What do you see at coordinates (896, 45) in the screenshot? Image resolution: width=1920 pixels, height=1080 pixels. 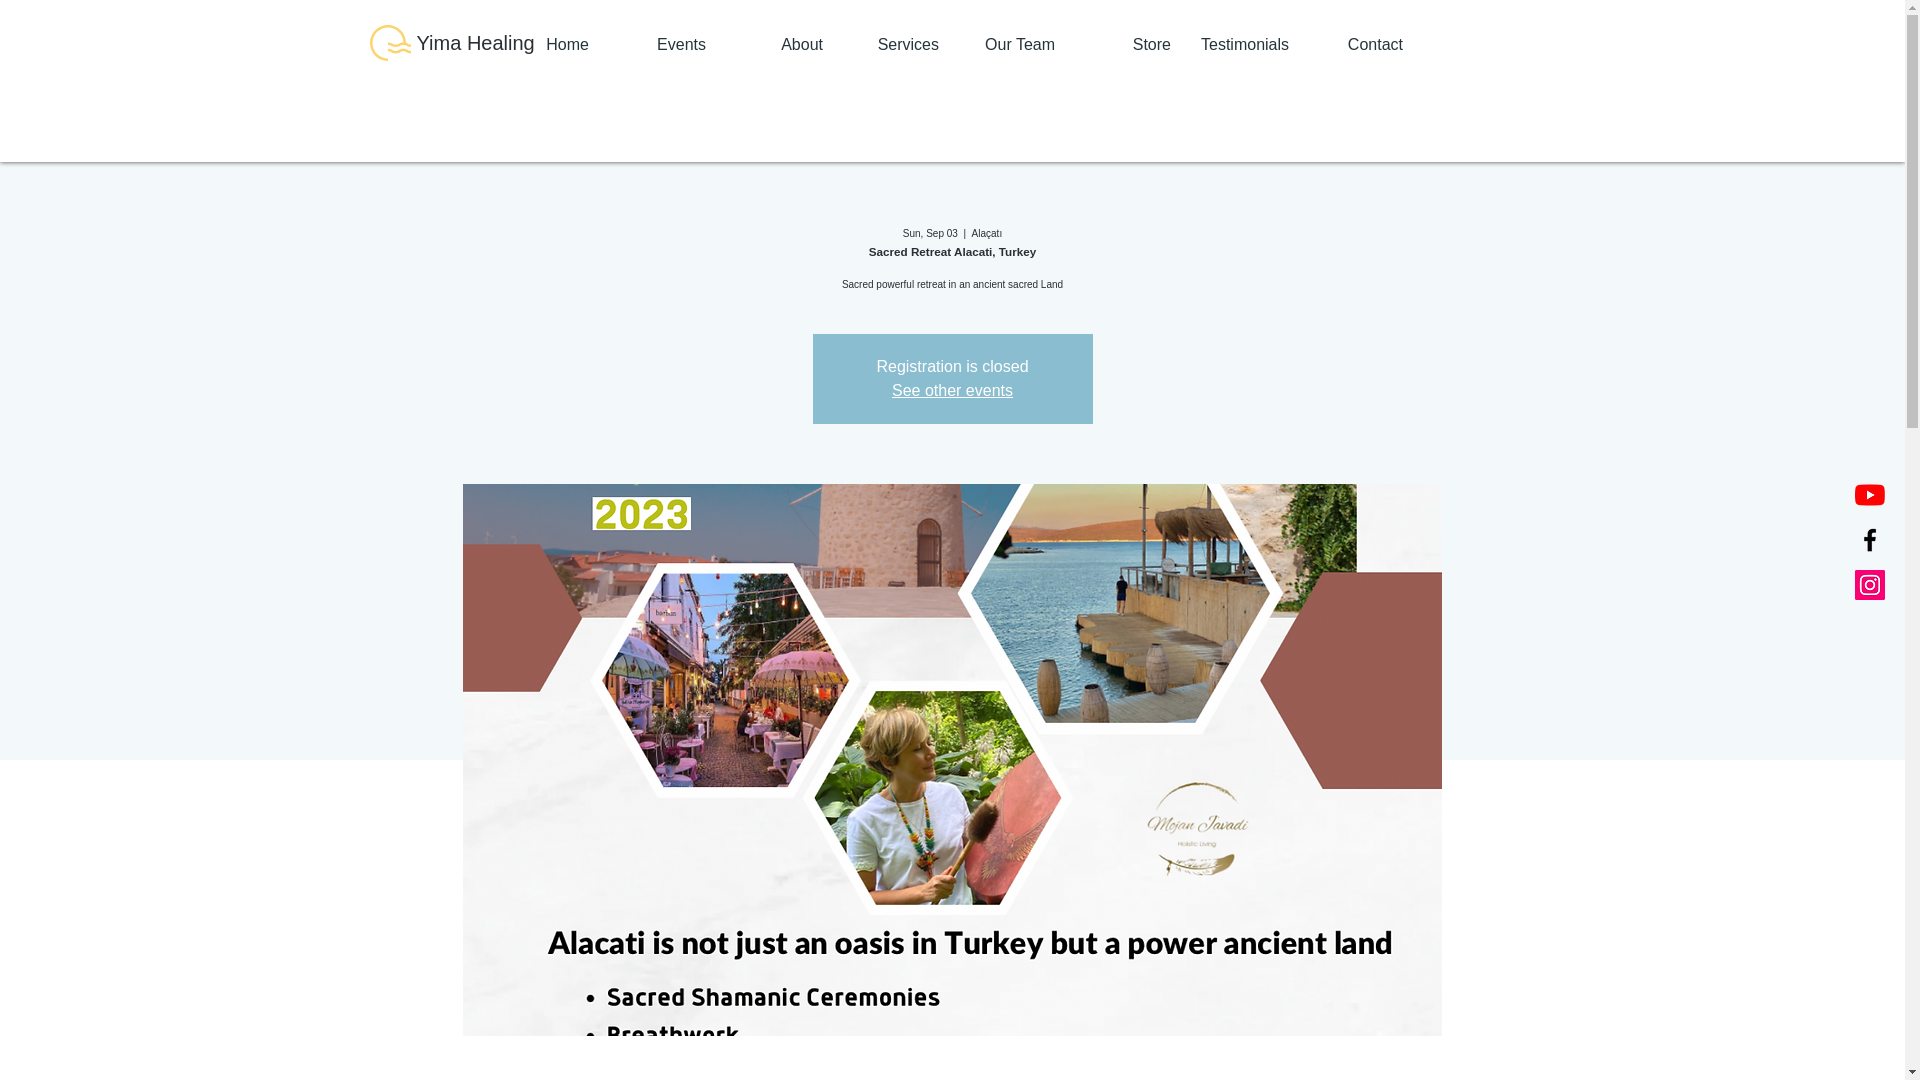 I see `Services` at bounding box center [896, 45].